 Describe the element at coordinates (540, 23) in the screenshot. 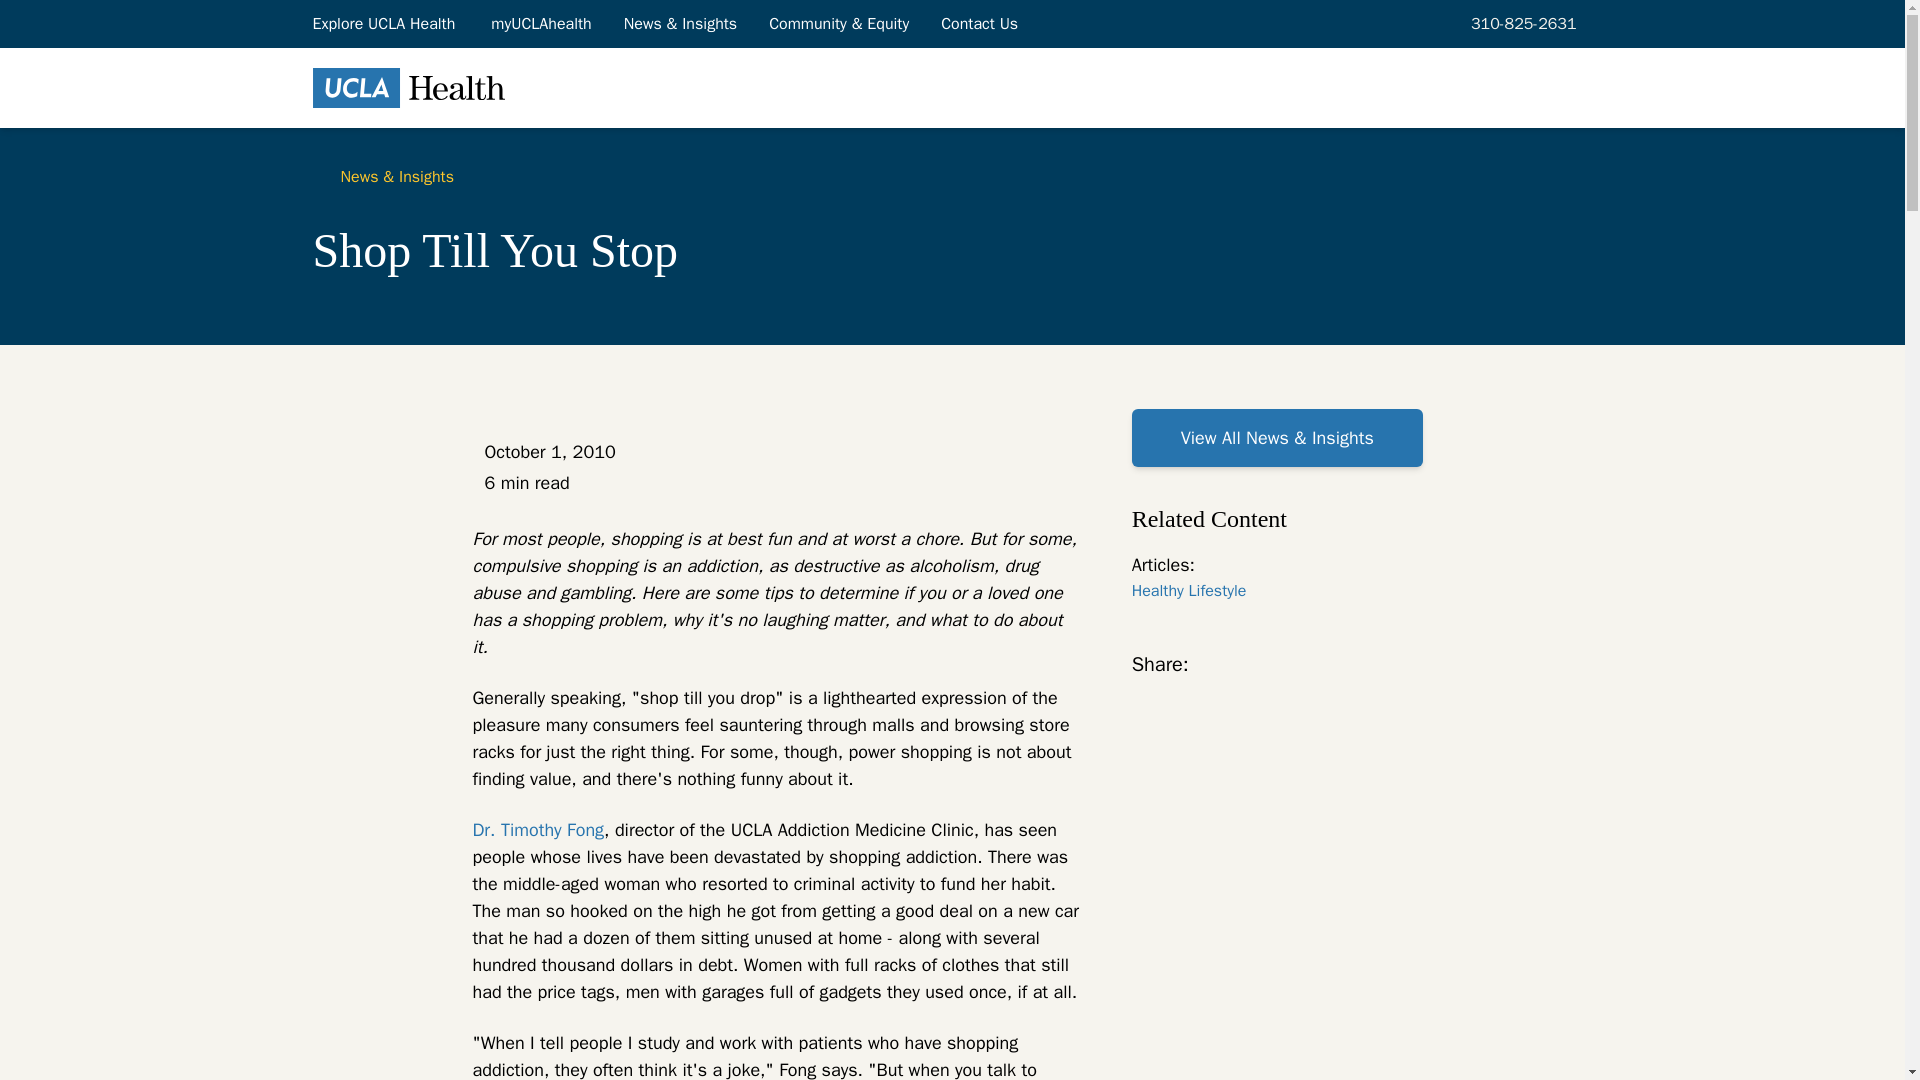

I see `myUCLAhealth` at that location.